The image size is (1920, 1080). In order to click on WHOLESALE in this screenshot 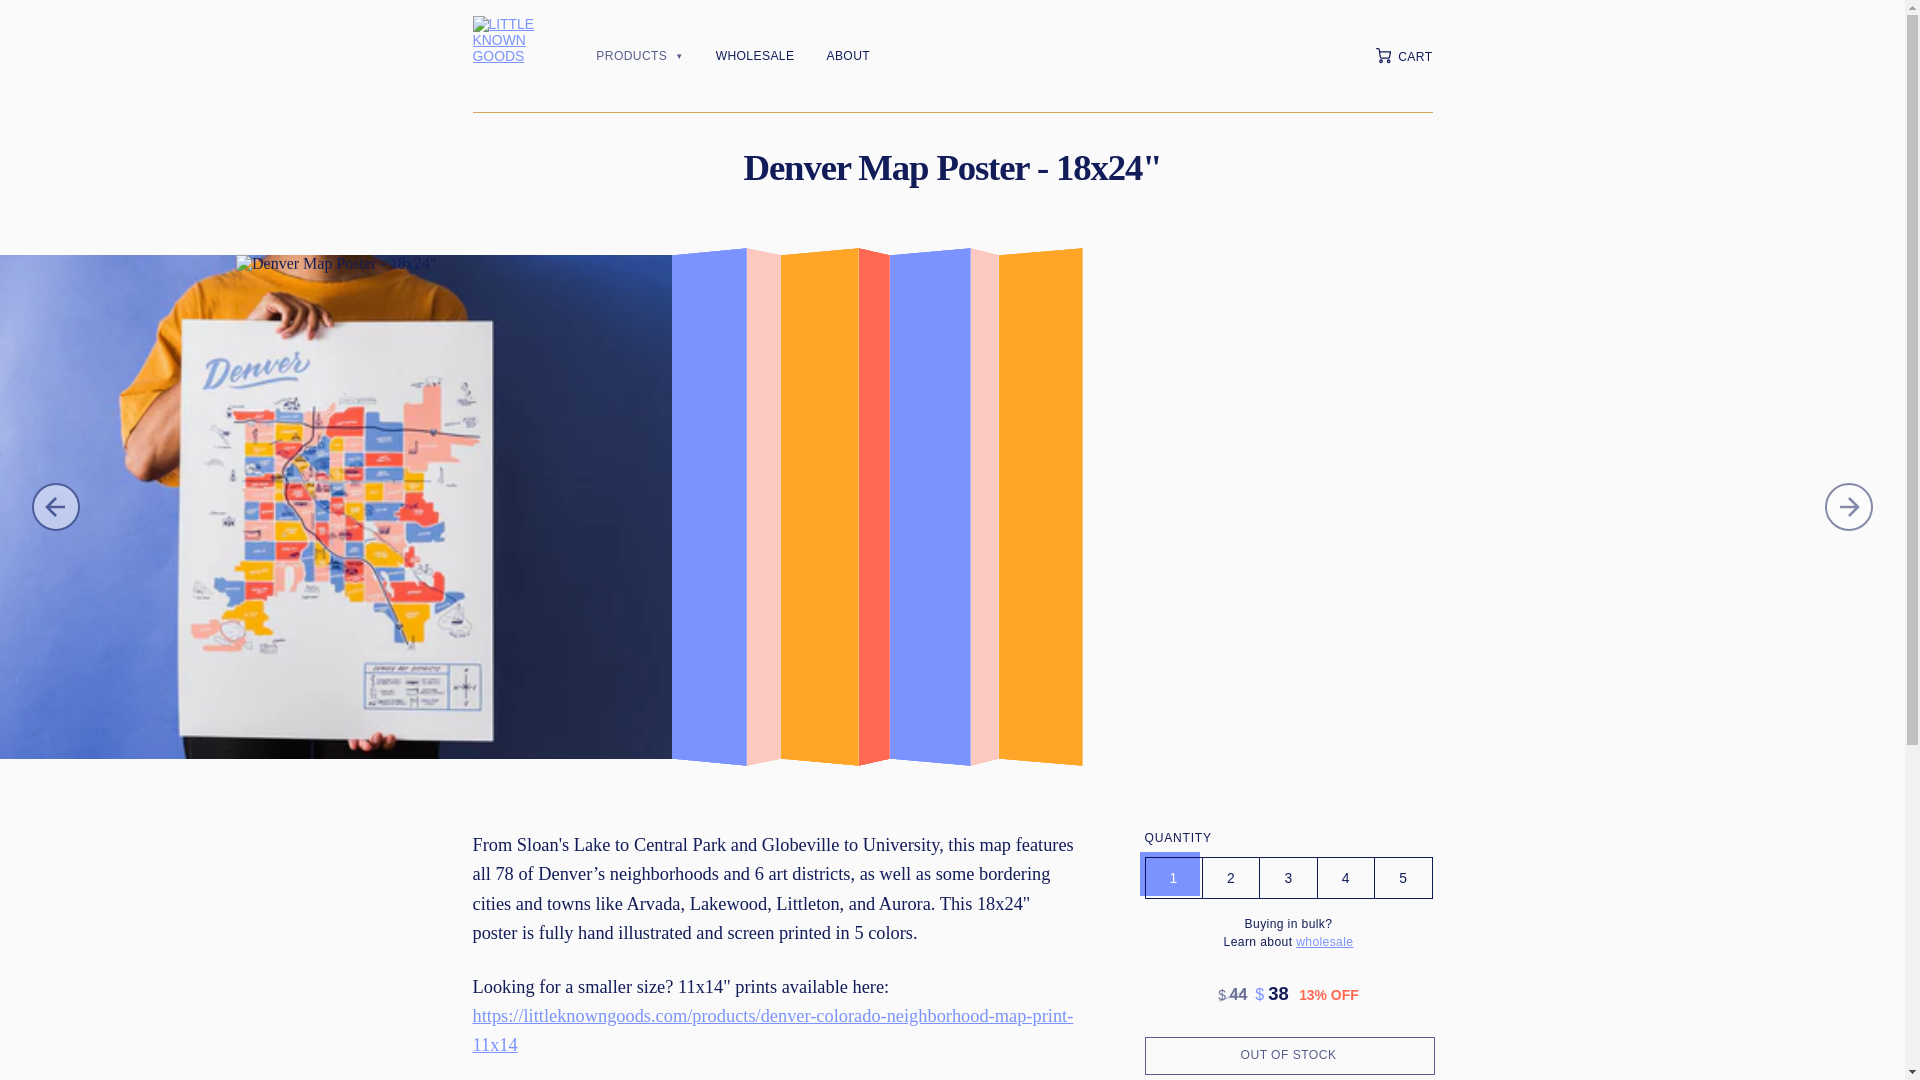, I will do `click(755, 55)`.